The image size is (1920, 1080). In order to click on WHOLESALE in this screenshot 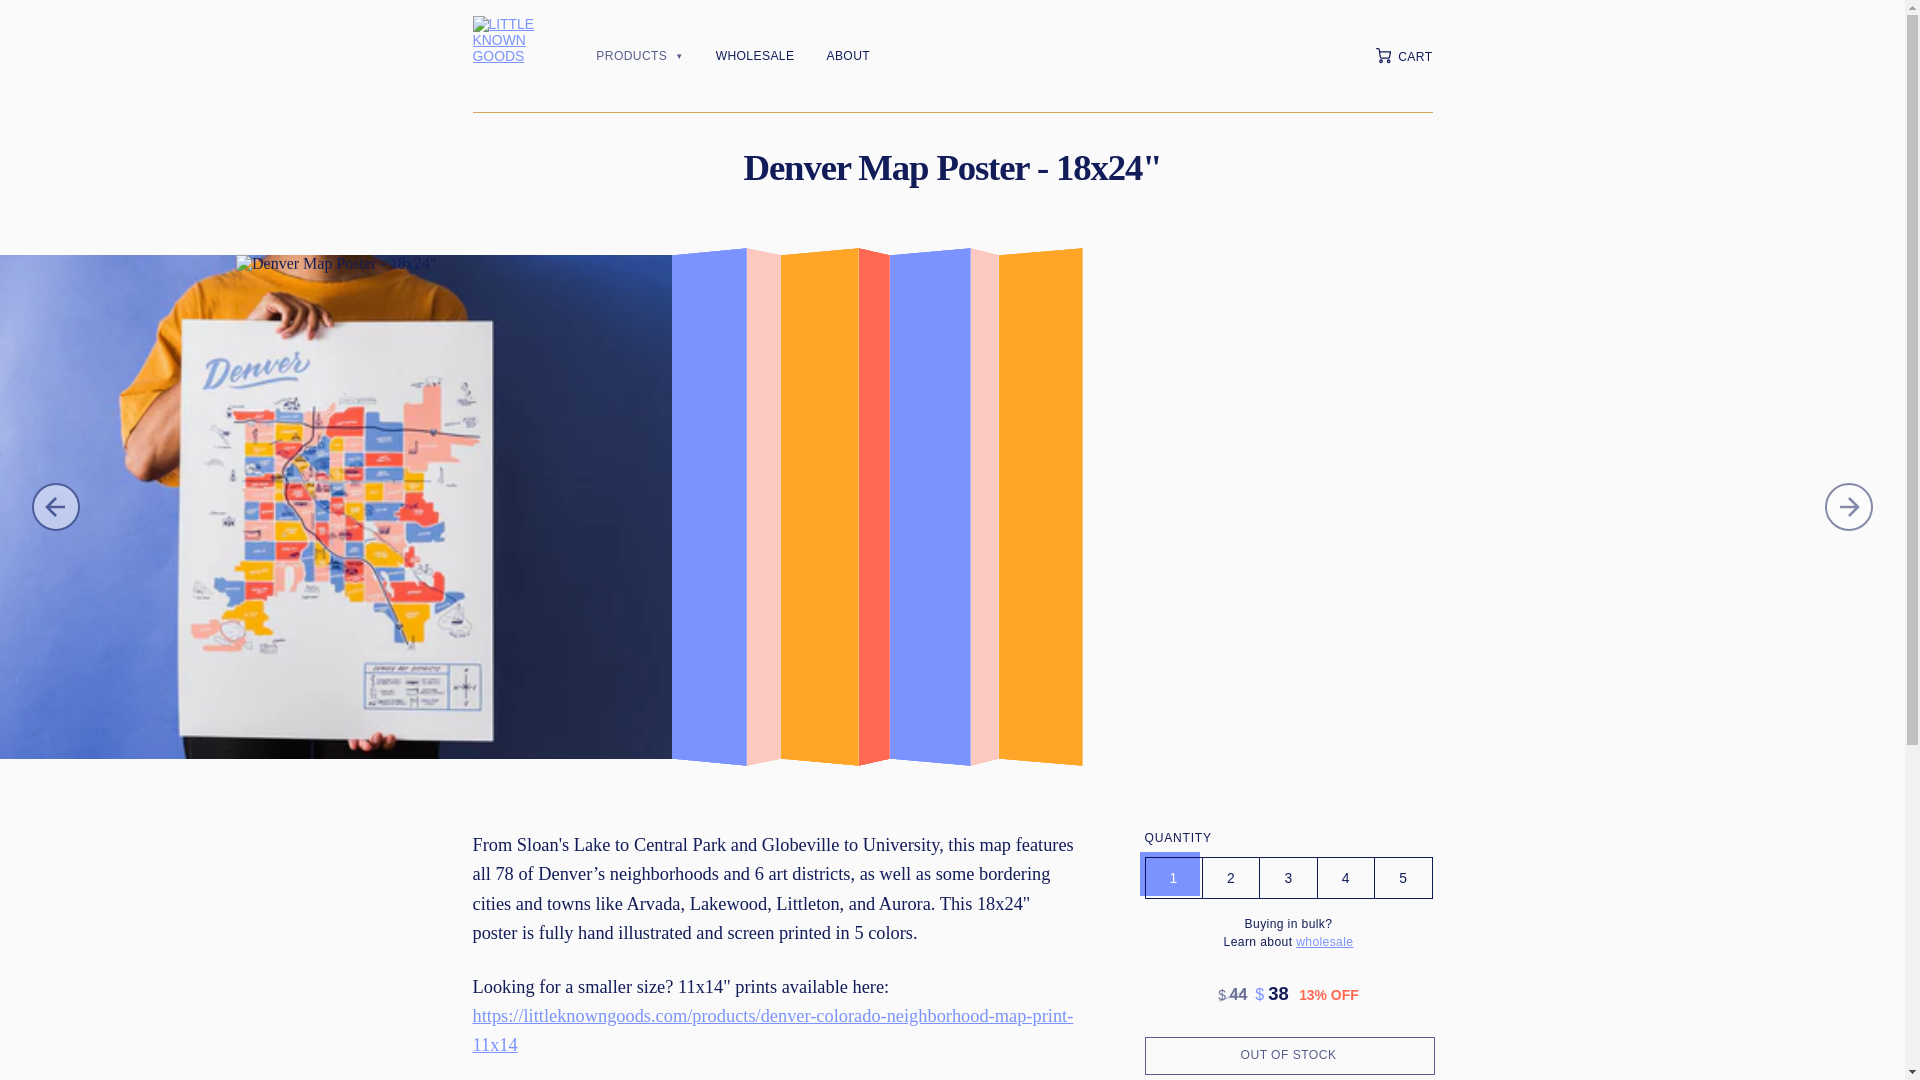, I will do `click(755, 55)`.